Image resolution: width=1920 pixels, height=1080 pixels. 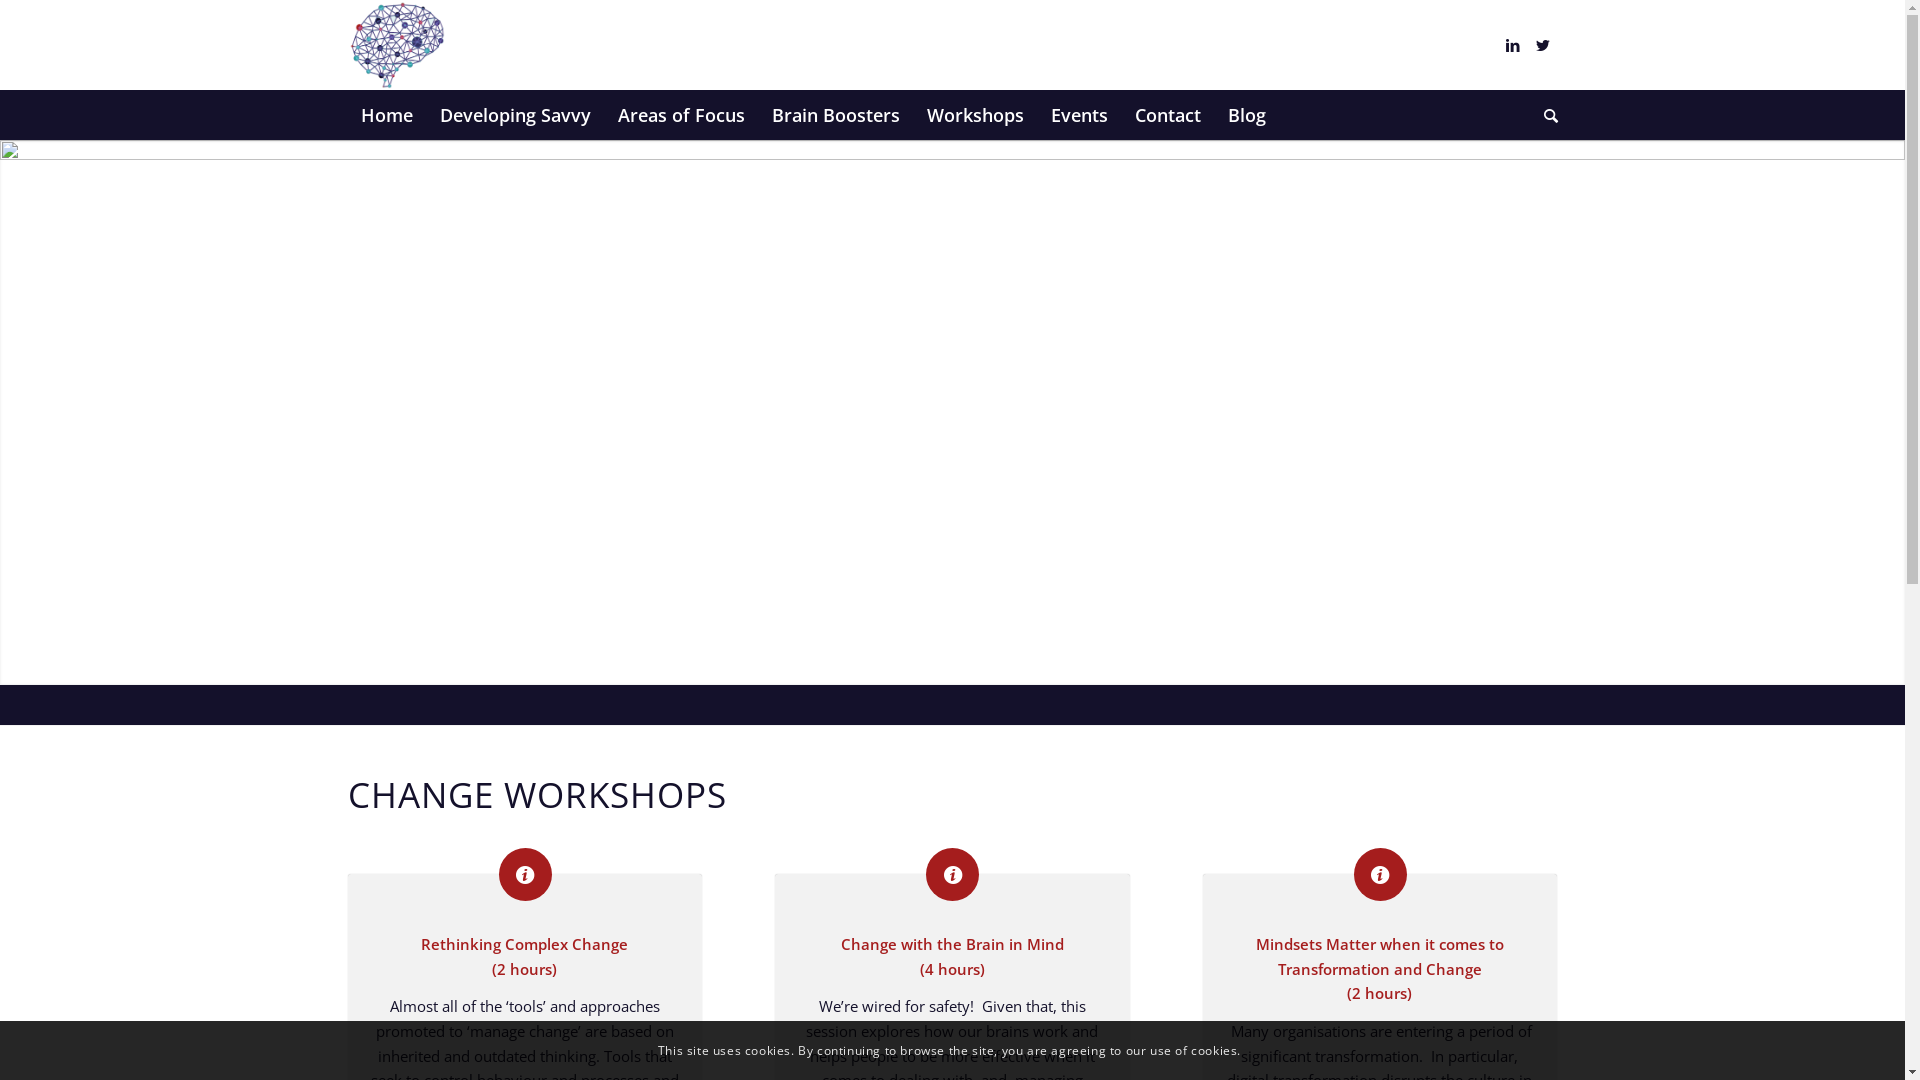 What do you see at coordinates (1513, 45) in the screenshot?
I see `LinkedIn` at bounding box center [1513, 45].